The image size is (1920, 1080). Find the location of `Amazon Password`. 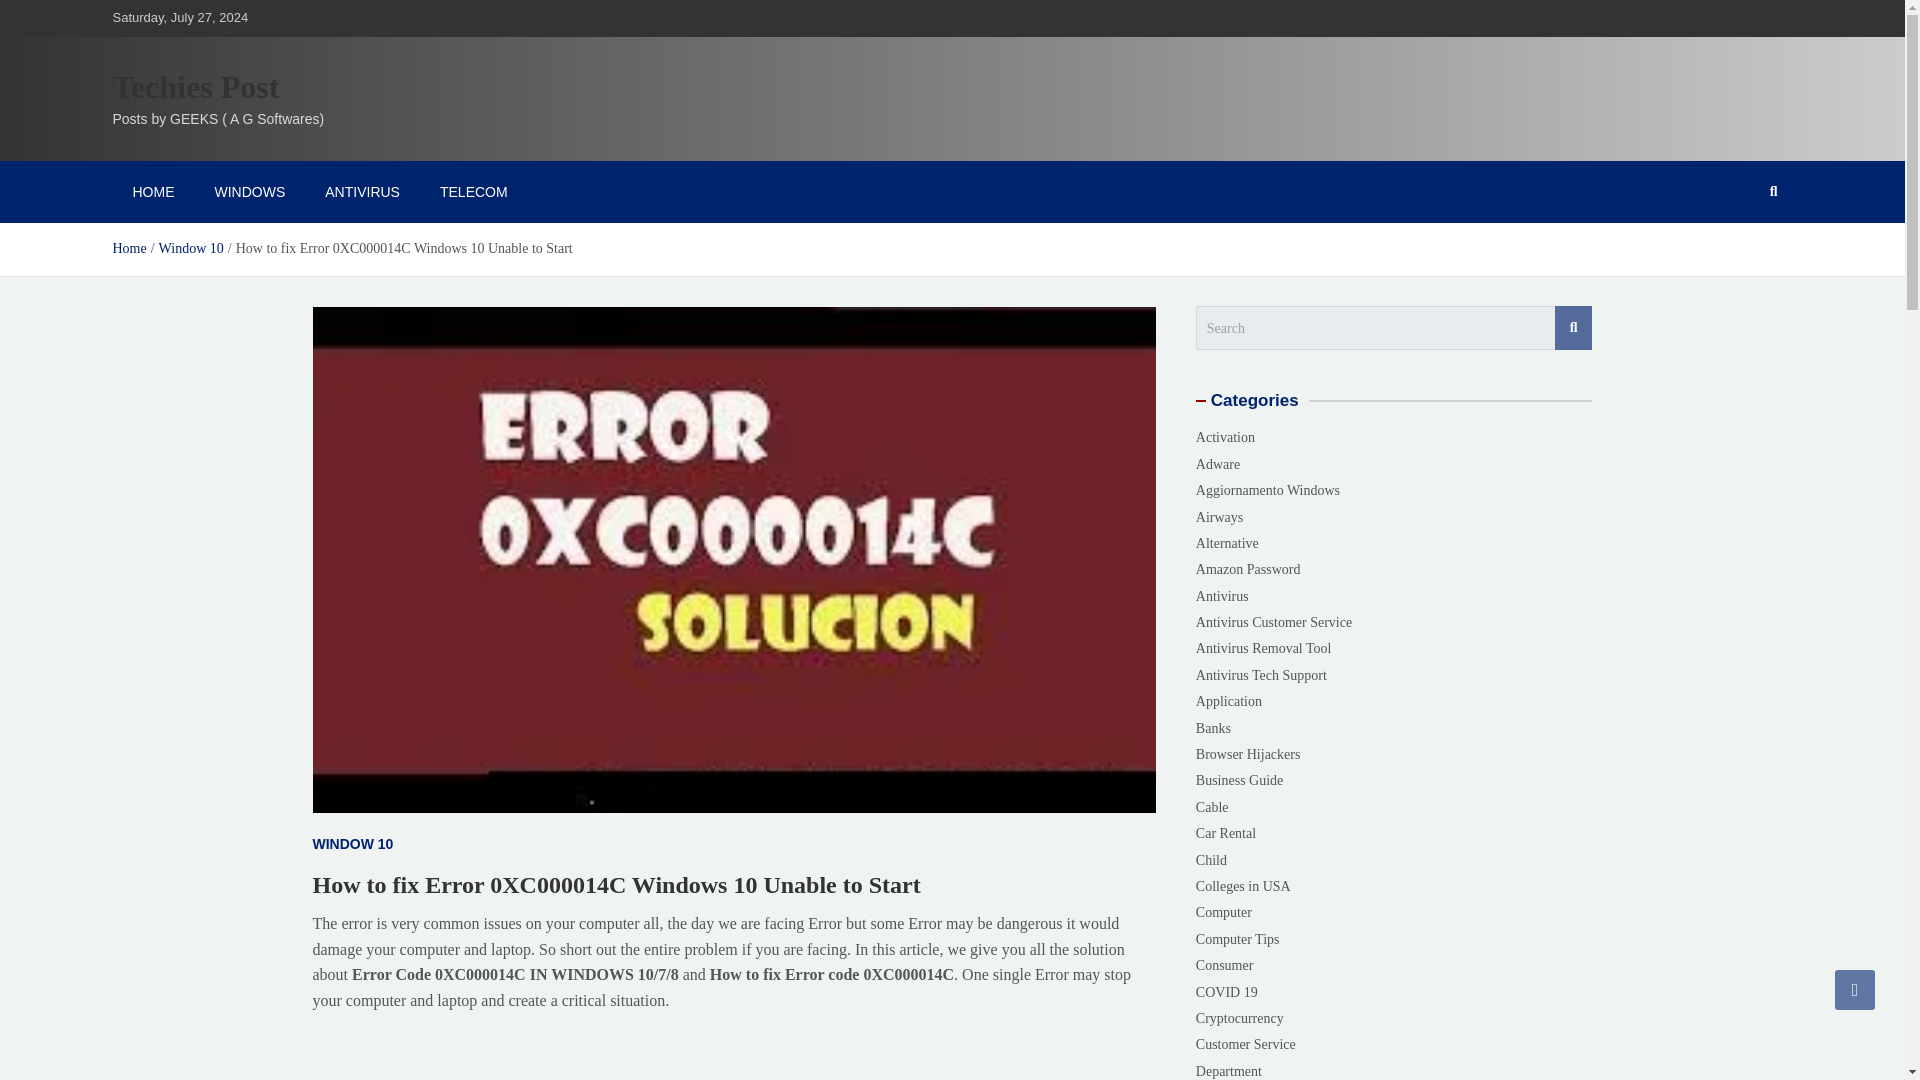

Amazon Password is located at coordinates (1248, 570).